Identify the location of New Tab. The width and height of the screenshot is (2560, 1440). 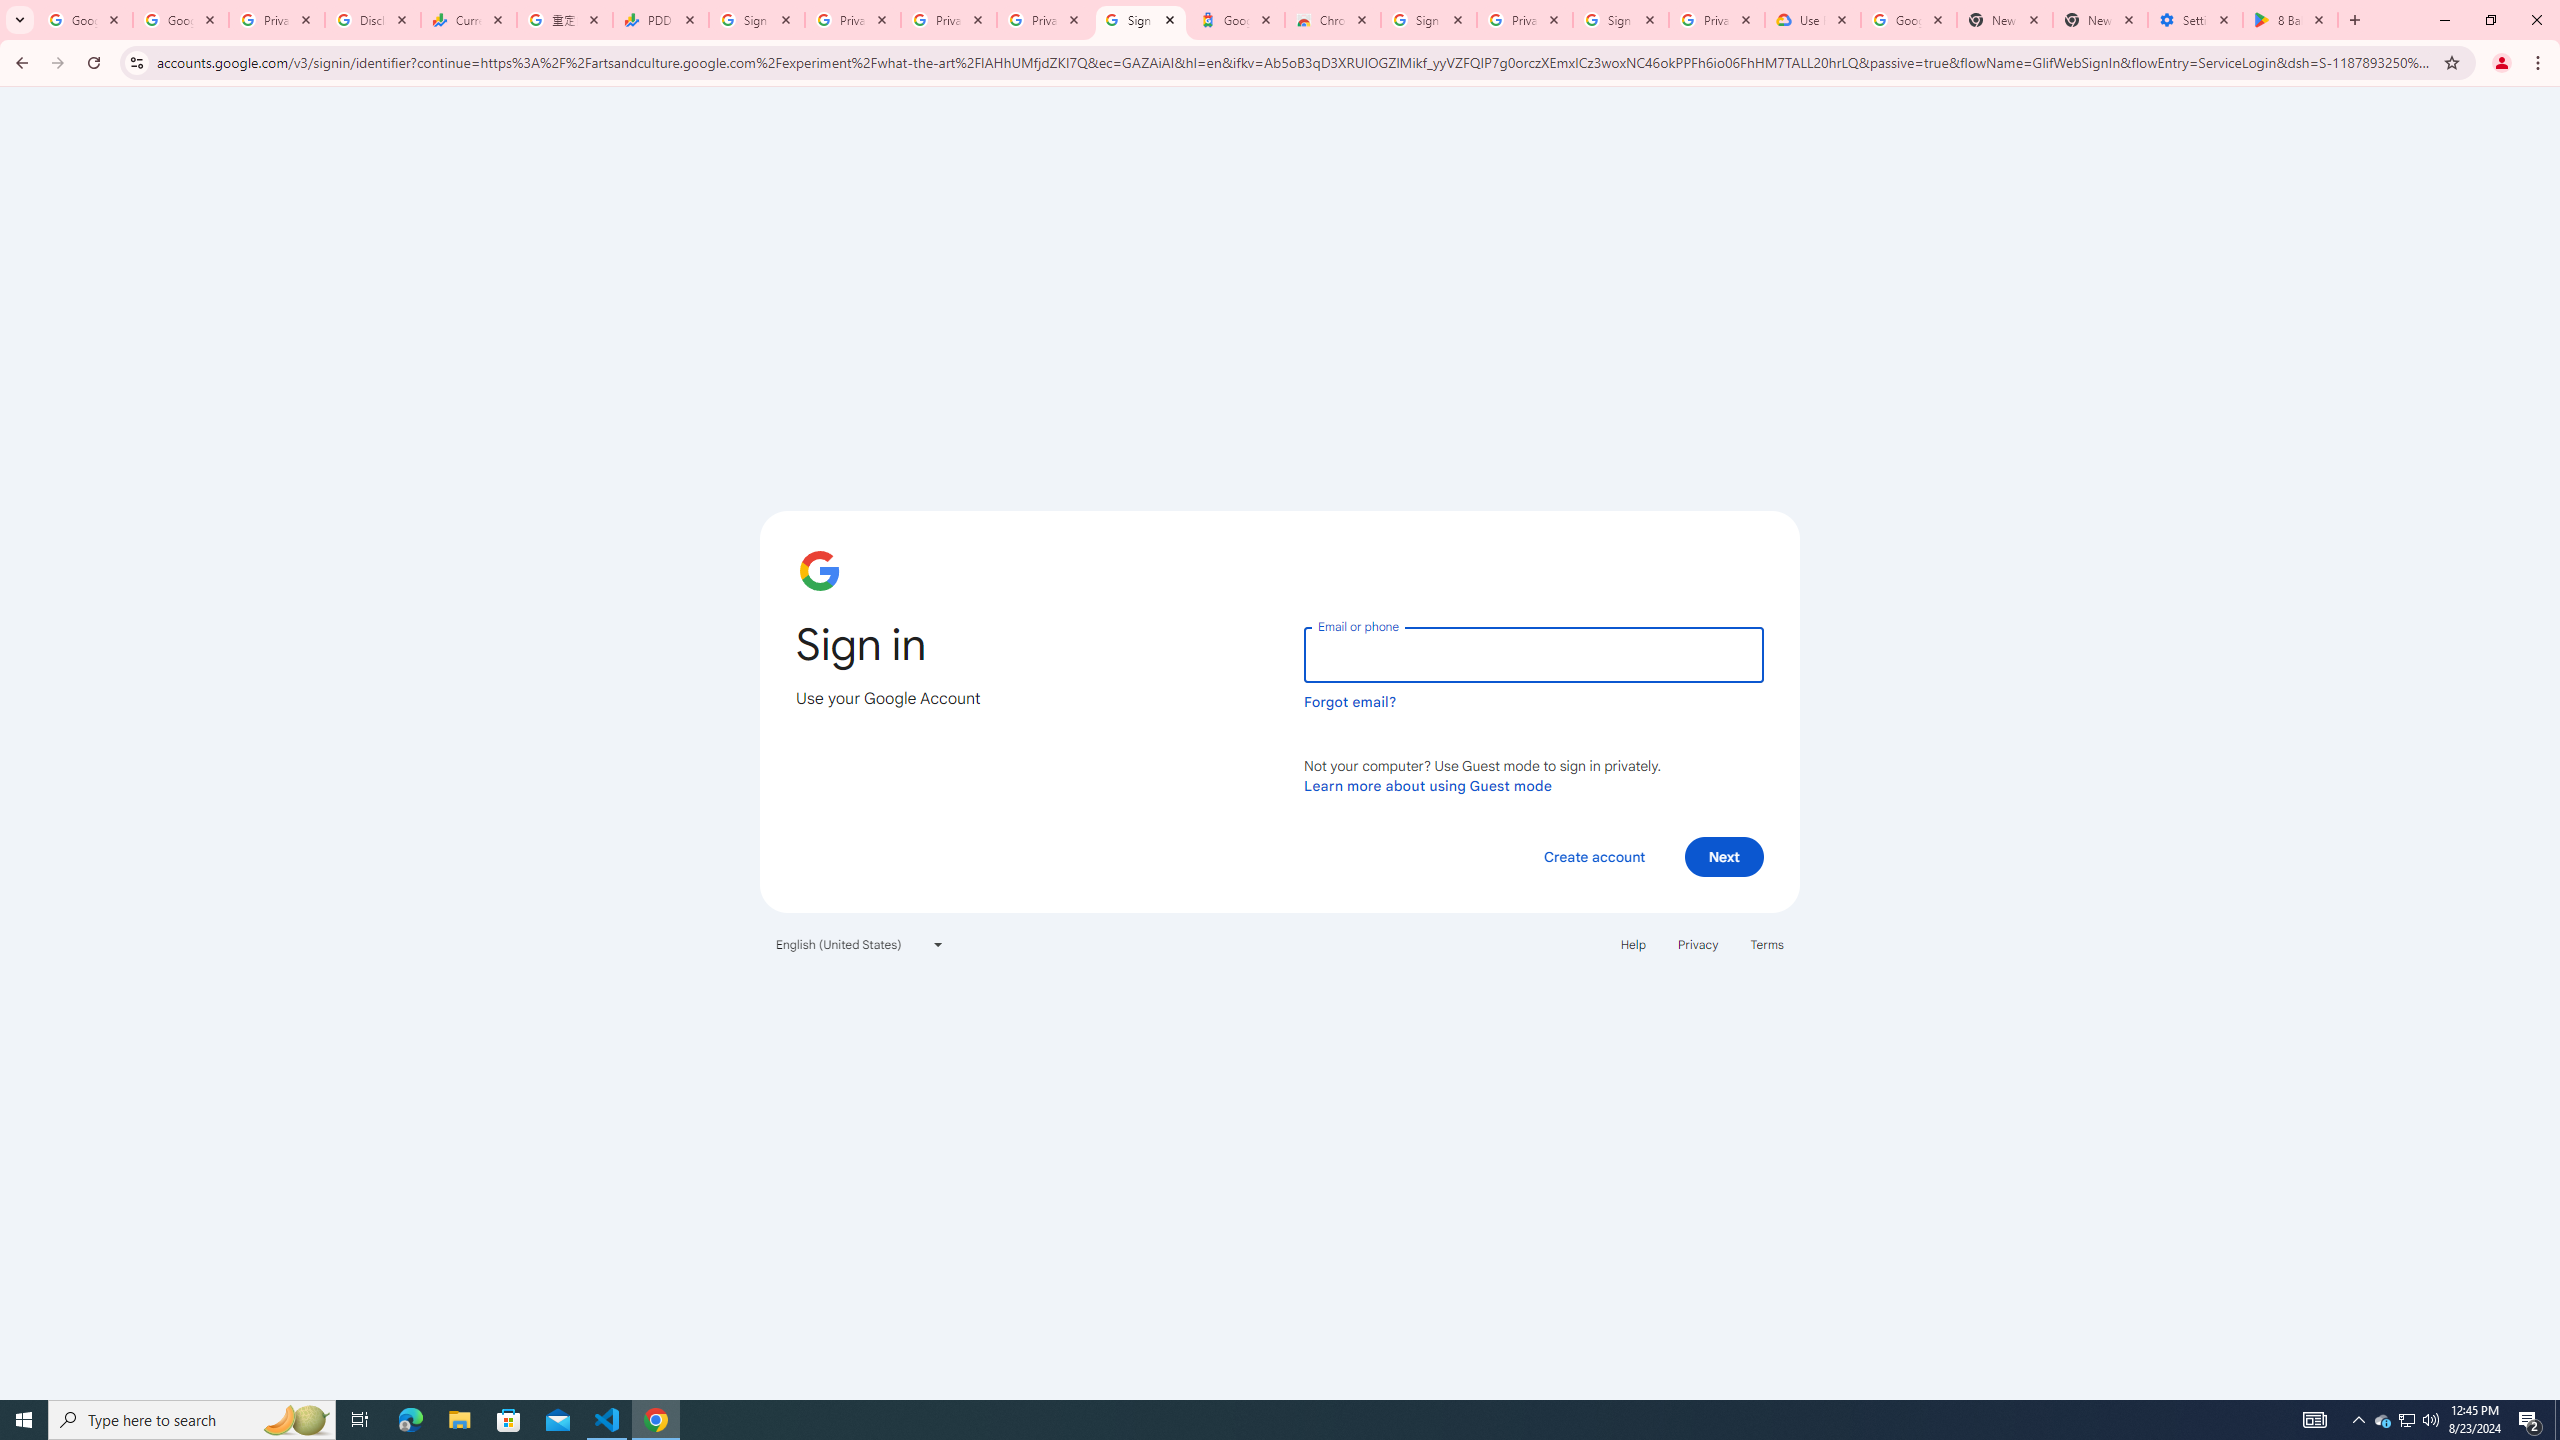
(2100, 20).